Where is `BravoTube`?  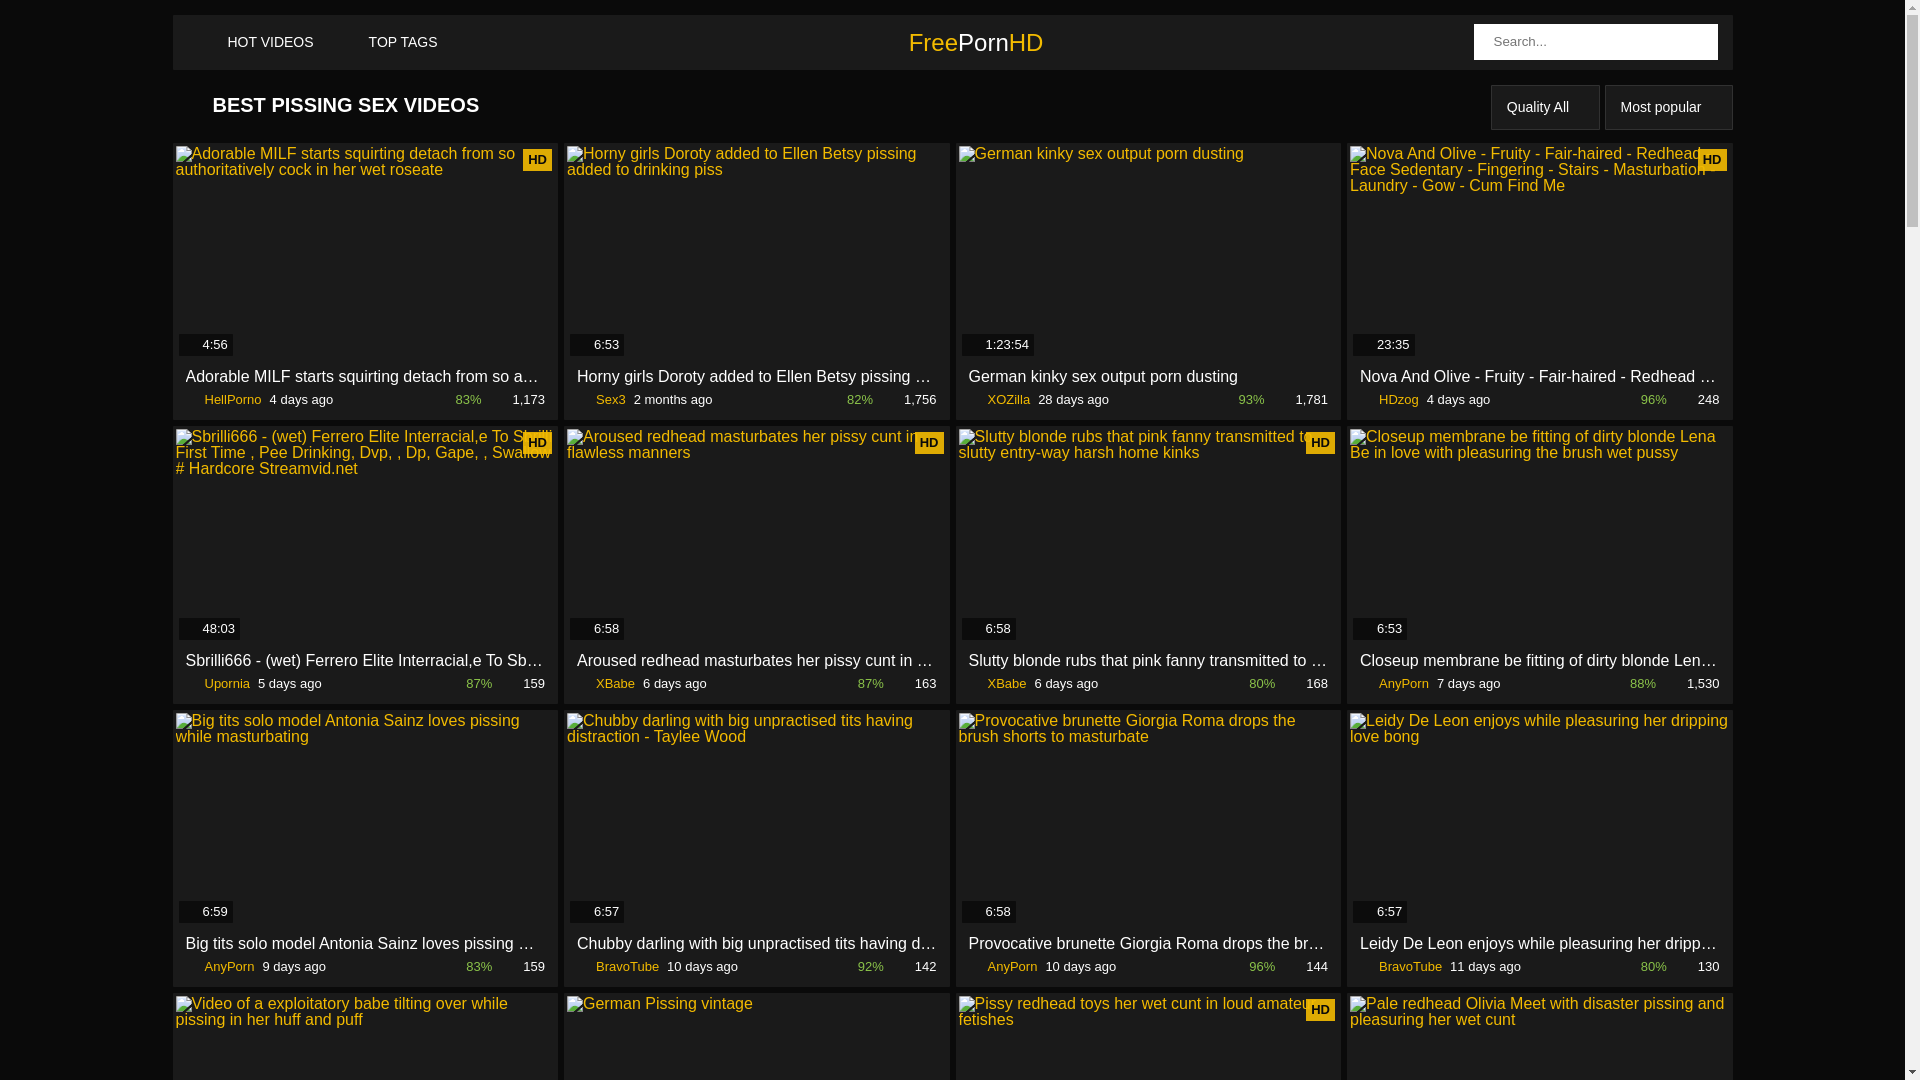 BravoTube is located at coordinates (618, 966).